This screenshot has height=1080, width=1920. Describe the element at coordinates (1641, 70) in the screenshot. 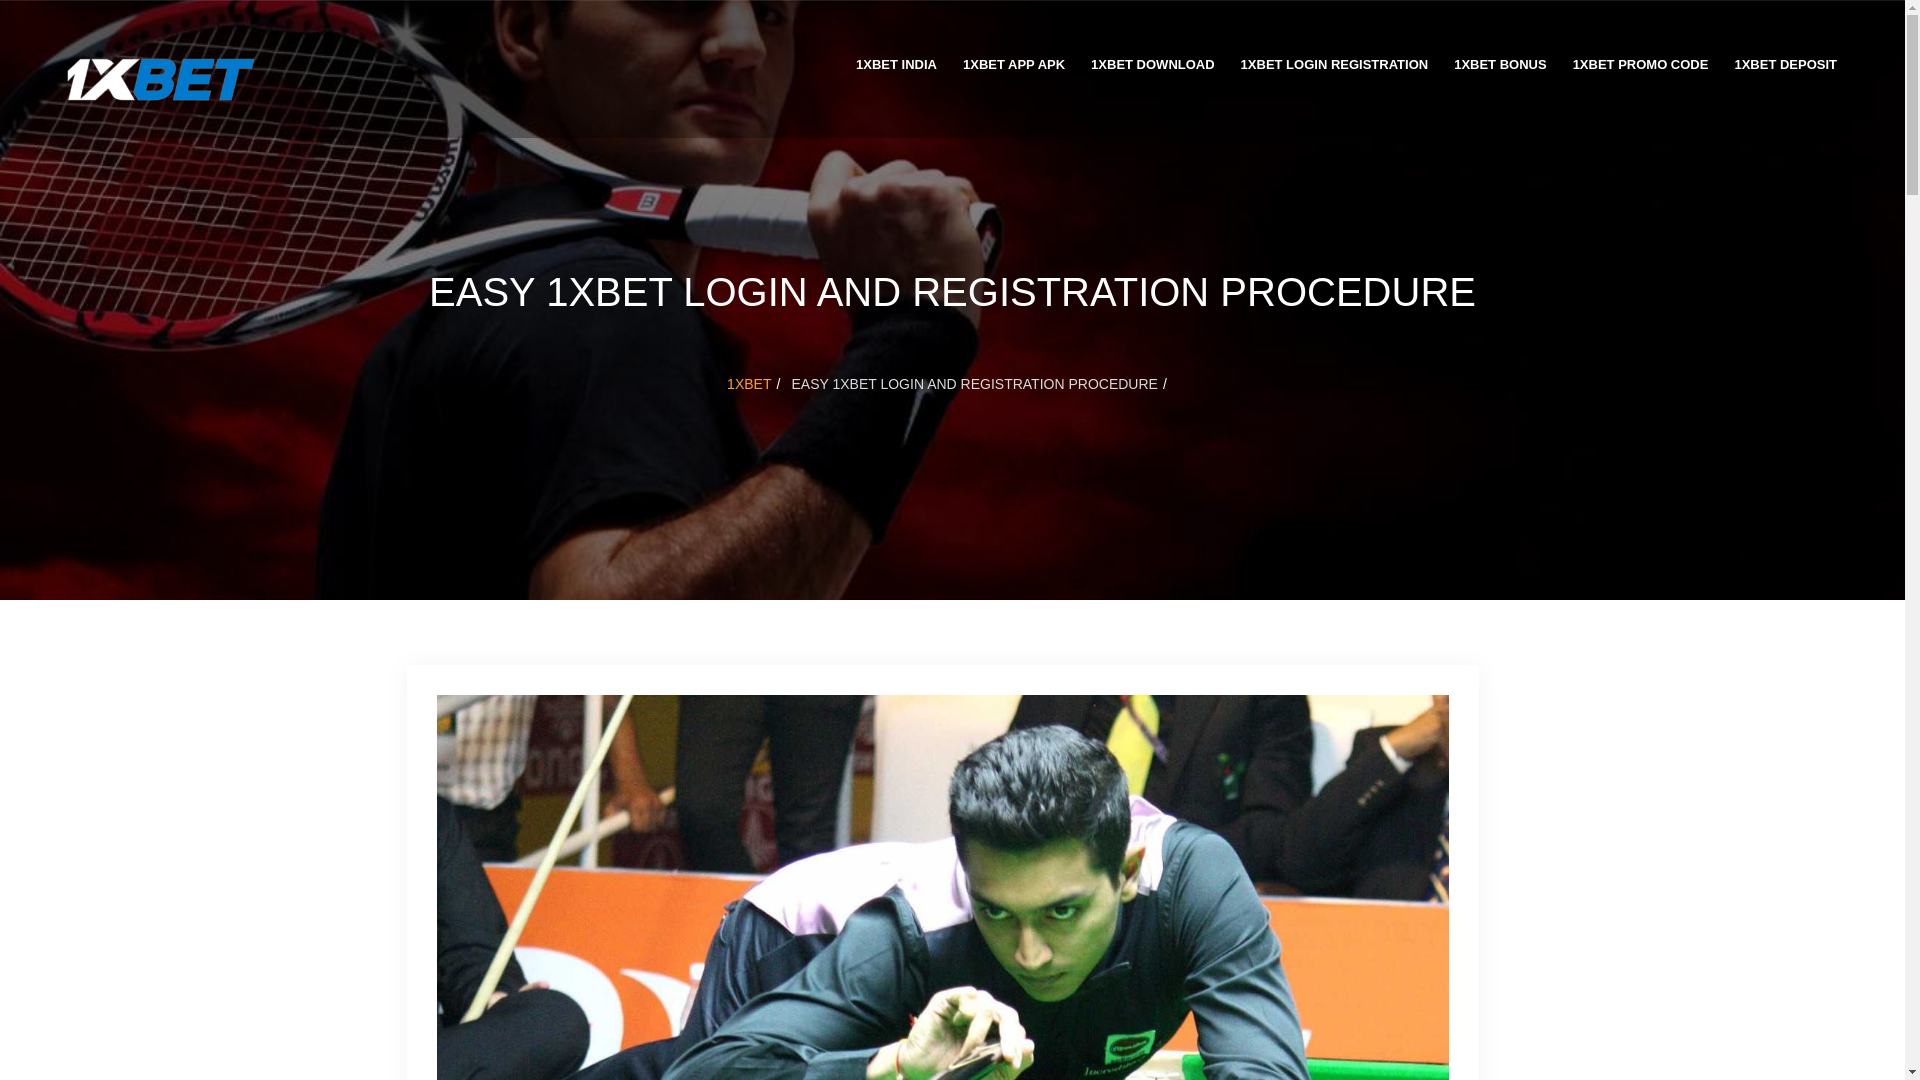

I see `1XBET PROMO CODE` at that location.